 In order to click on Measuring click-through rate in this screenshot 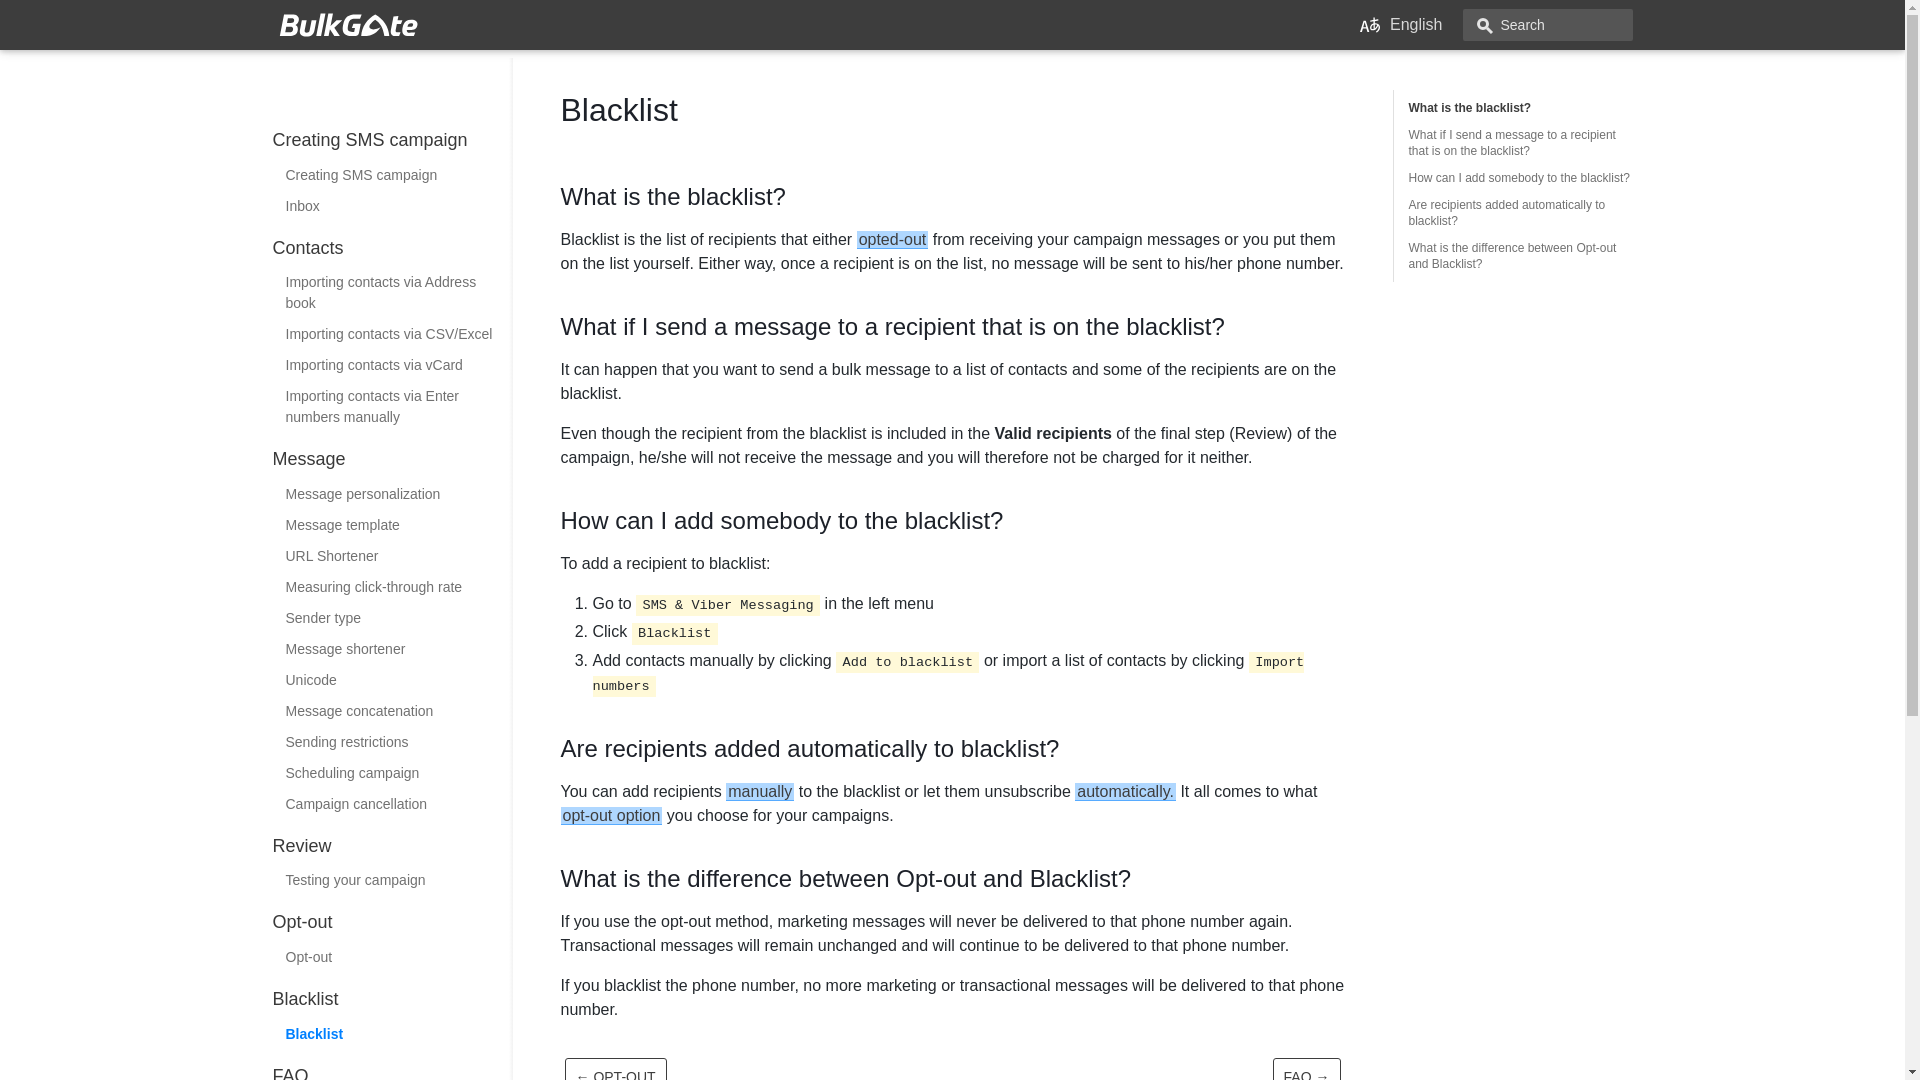, I will do `click(392, 587)`.